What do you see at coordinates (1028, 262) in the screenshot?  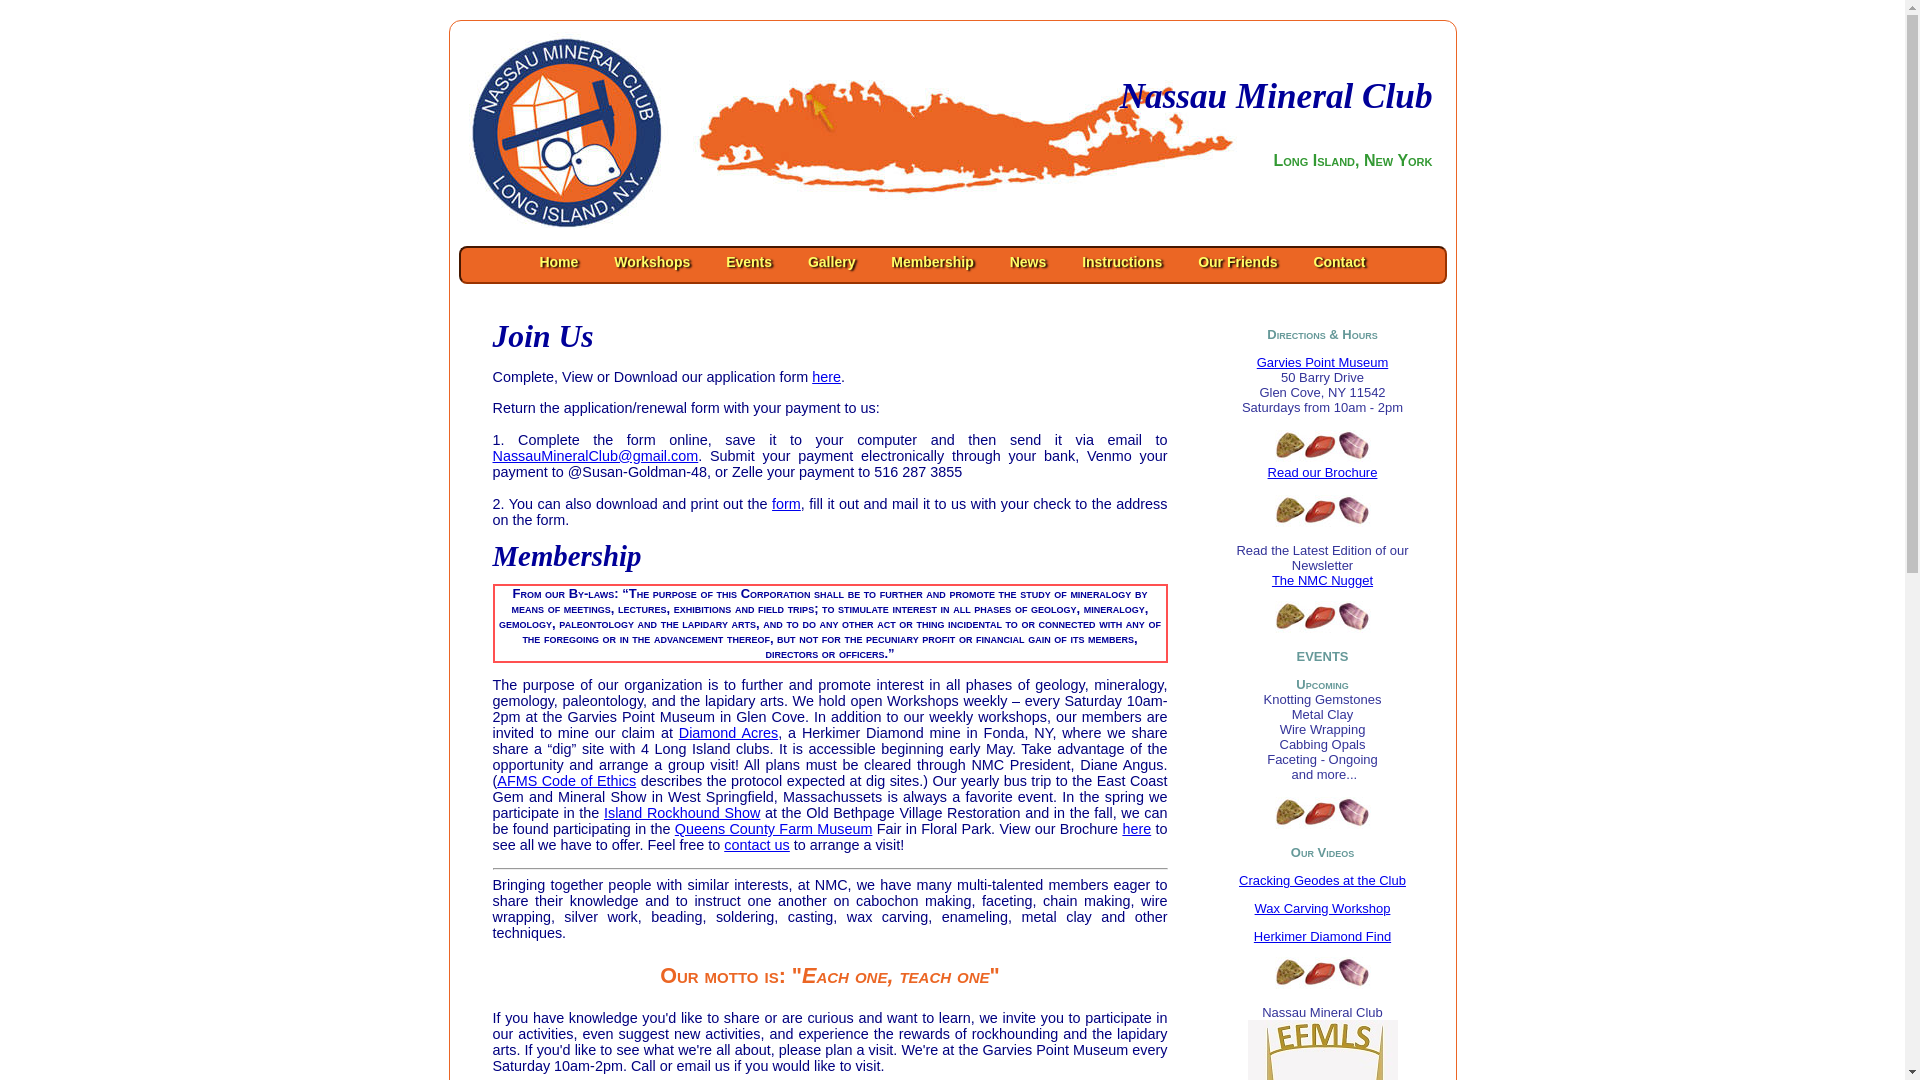 I see `News` at bounding box center [1028, 262].